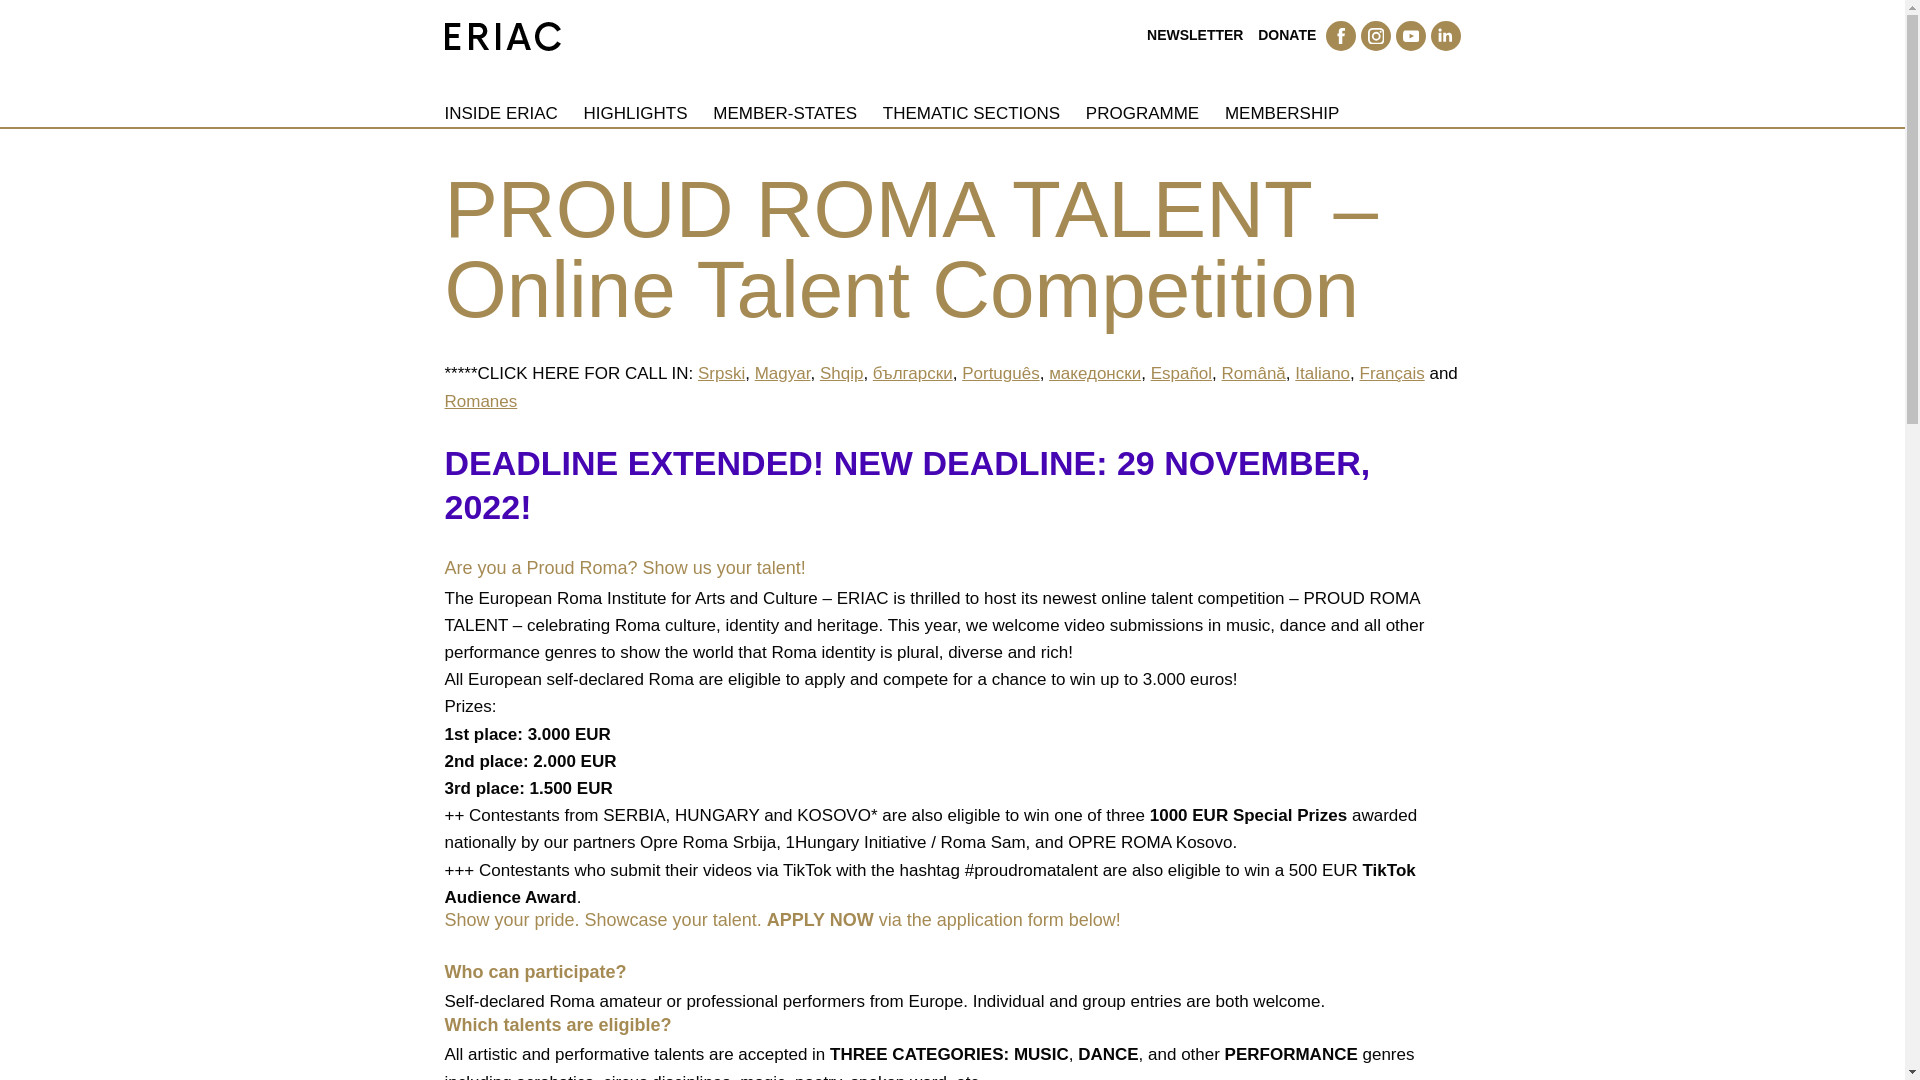  I want to click on DONATE, so click(1286, 35).